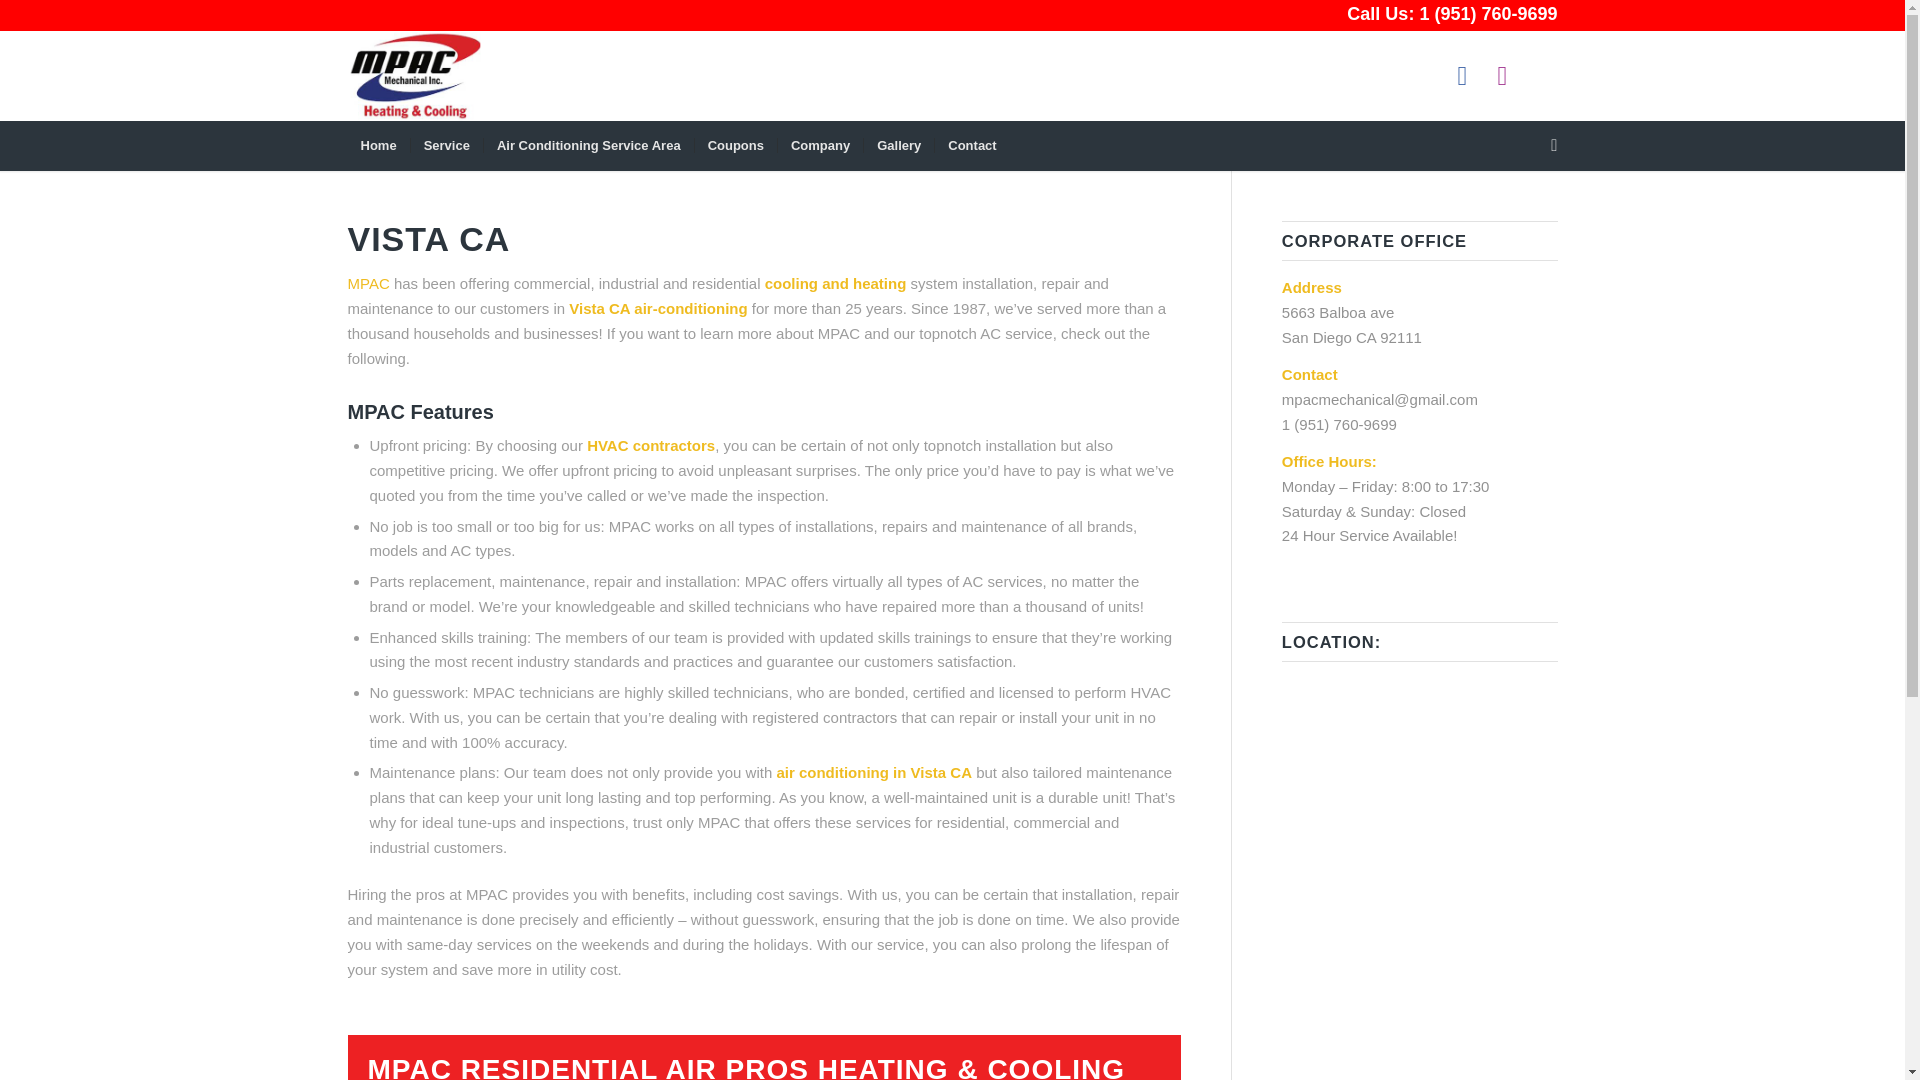 Image resolution: width=1920 pixels, height=1080 pixels. What do you see at coordinates (378, 145) in the screenshot?
I see `Home` at bounding box center [378, 145].